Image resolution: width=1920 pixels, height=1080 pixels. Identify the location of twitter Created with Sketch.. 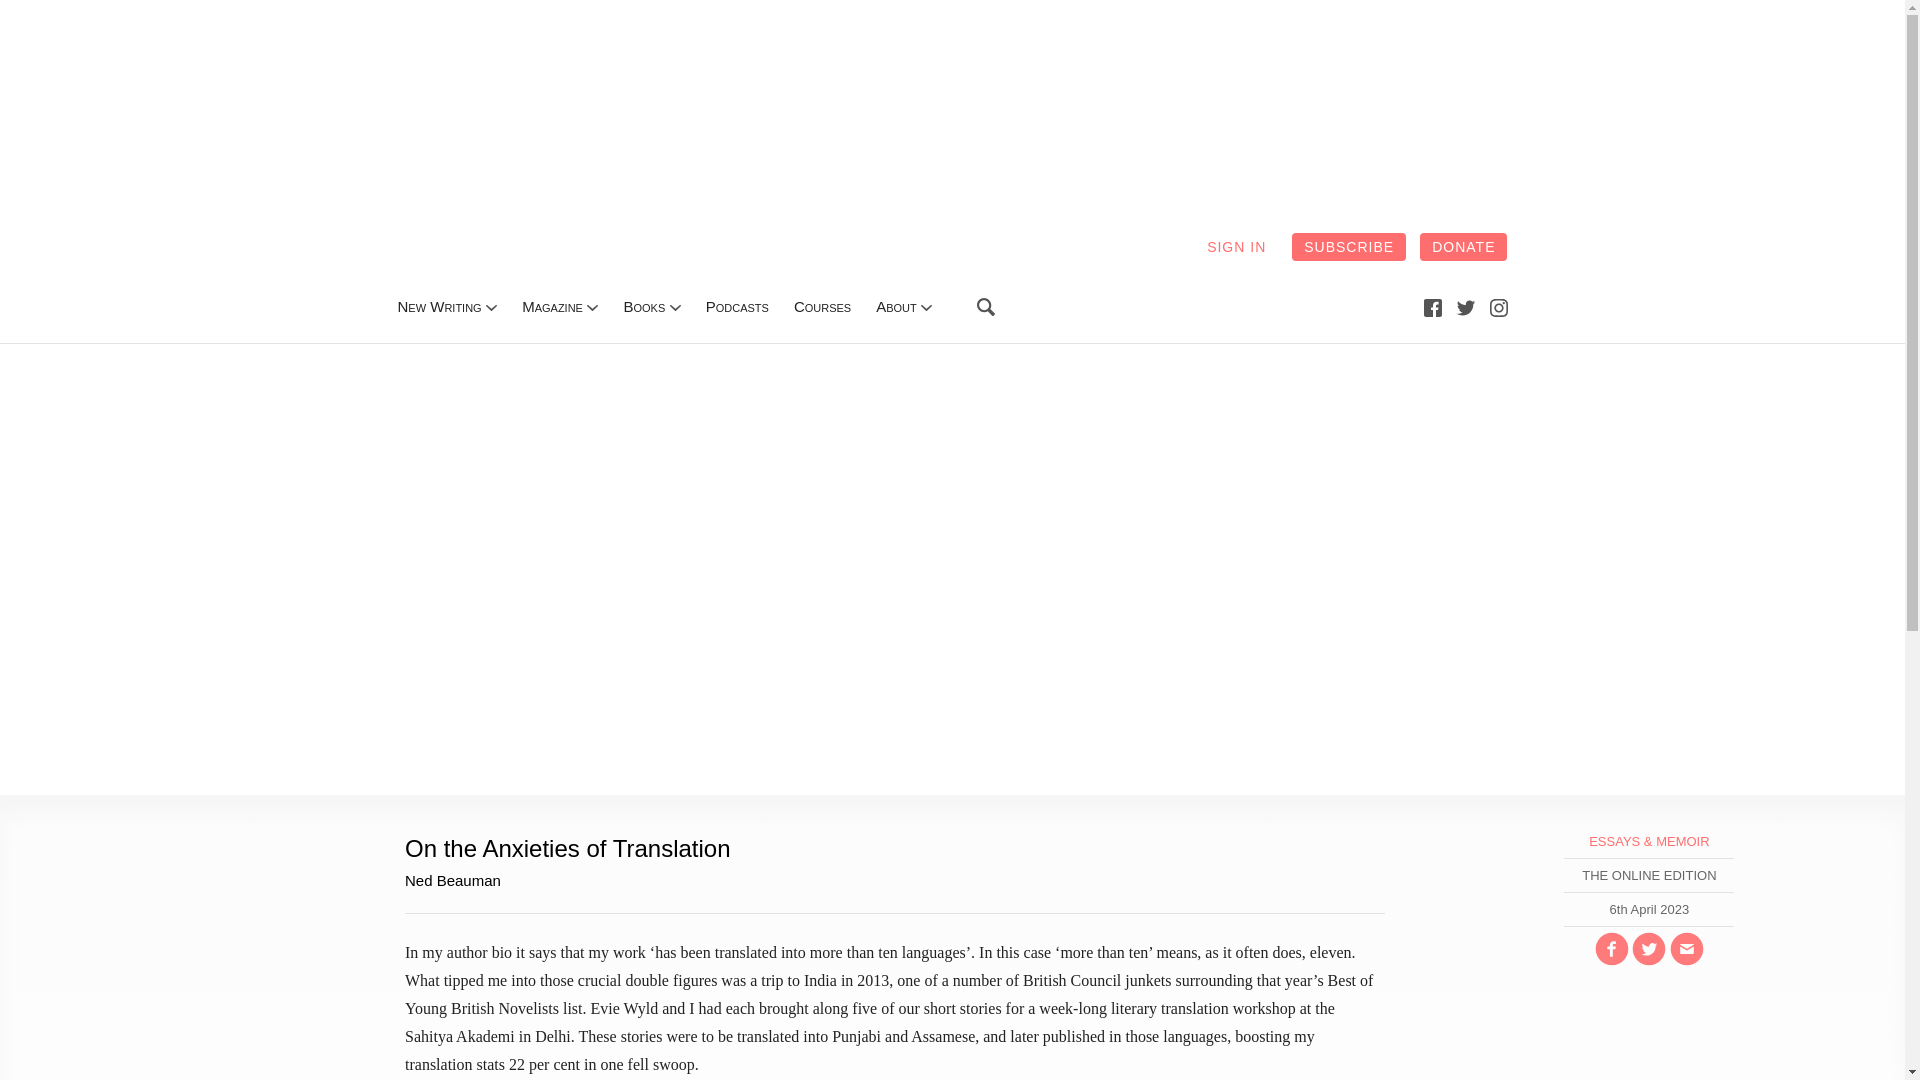
(1466, 307).